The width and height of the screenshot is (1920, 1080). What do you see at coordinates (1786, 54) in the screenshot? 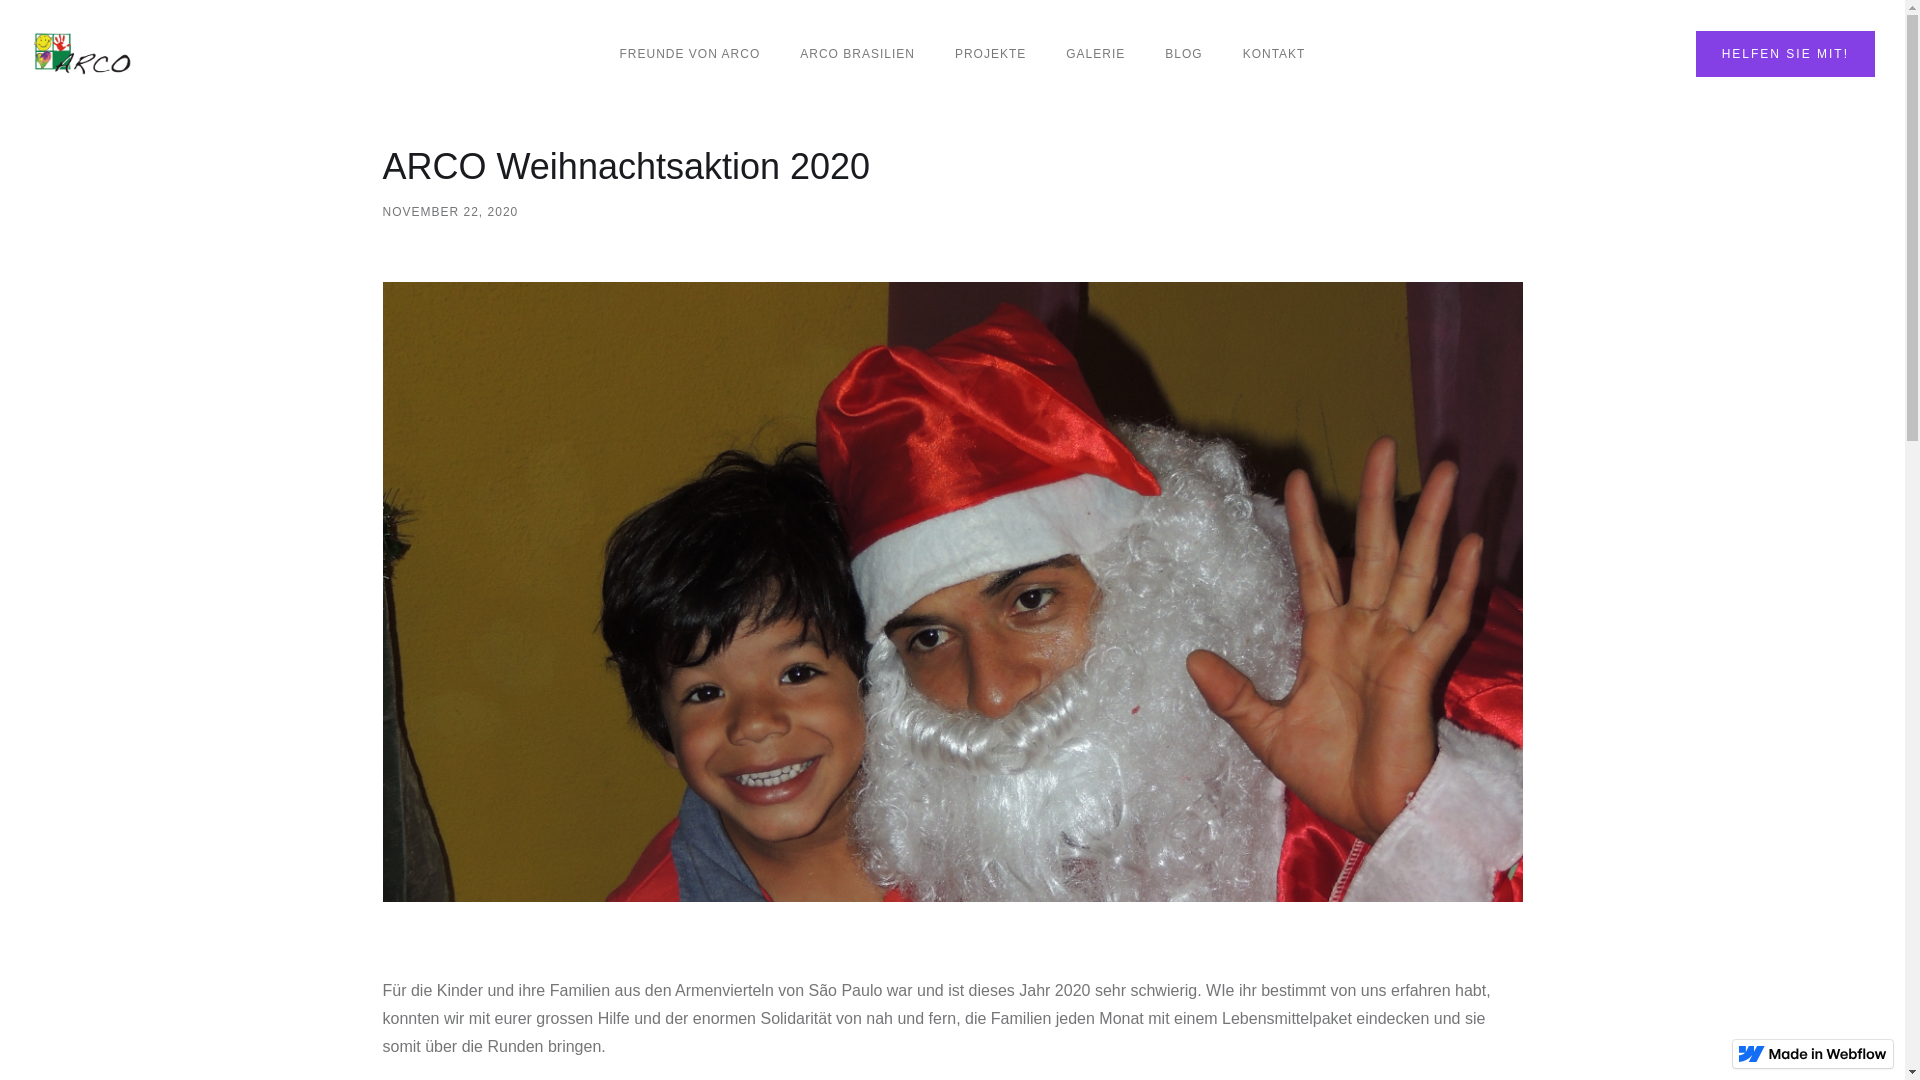
I see `HELFEN SIE MIT!` at bounding box center [1786, 54].